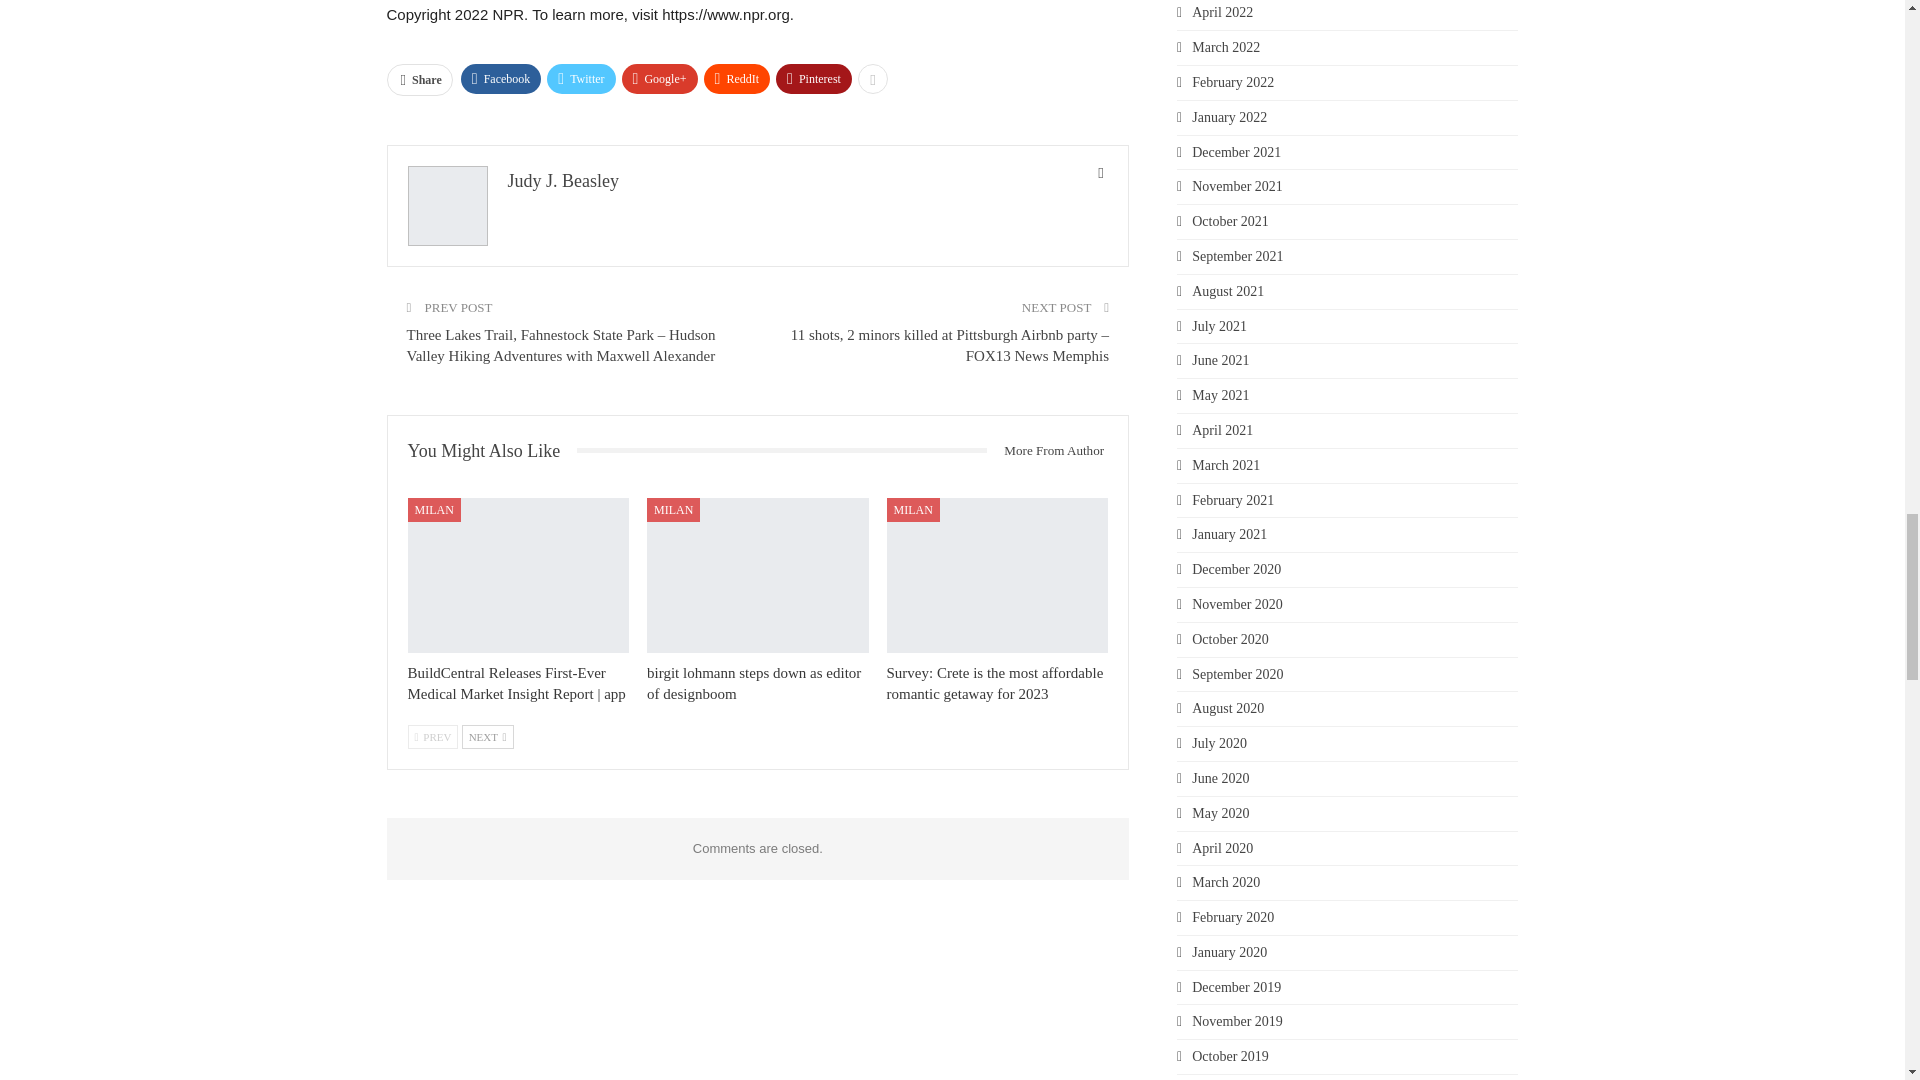 This screenshot has width=1920, height=1080. Describe the element at coordinates (564, 180) in the screenshot. I see `Judy J. Beasley` at that location.